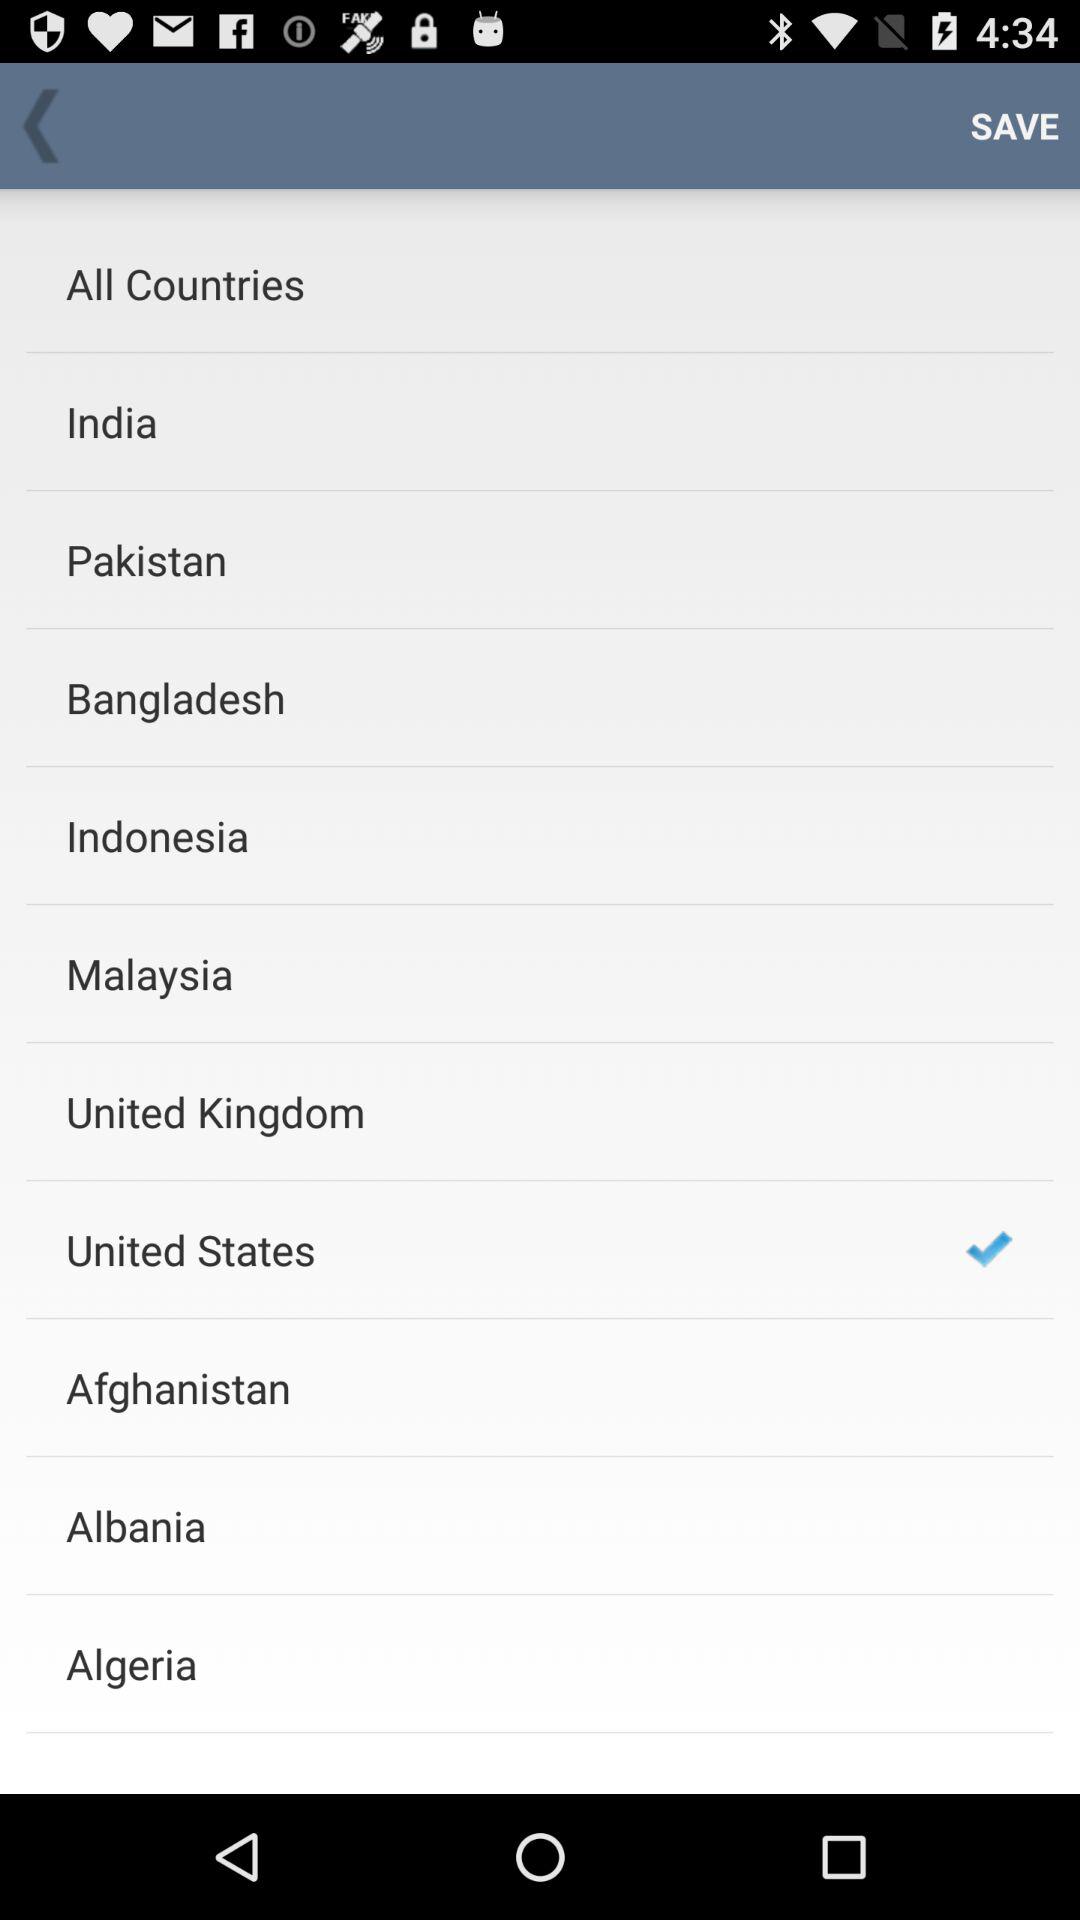  I want to click on open item below the india app, so click(489, 560).